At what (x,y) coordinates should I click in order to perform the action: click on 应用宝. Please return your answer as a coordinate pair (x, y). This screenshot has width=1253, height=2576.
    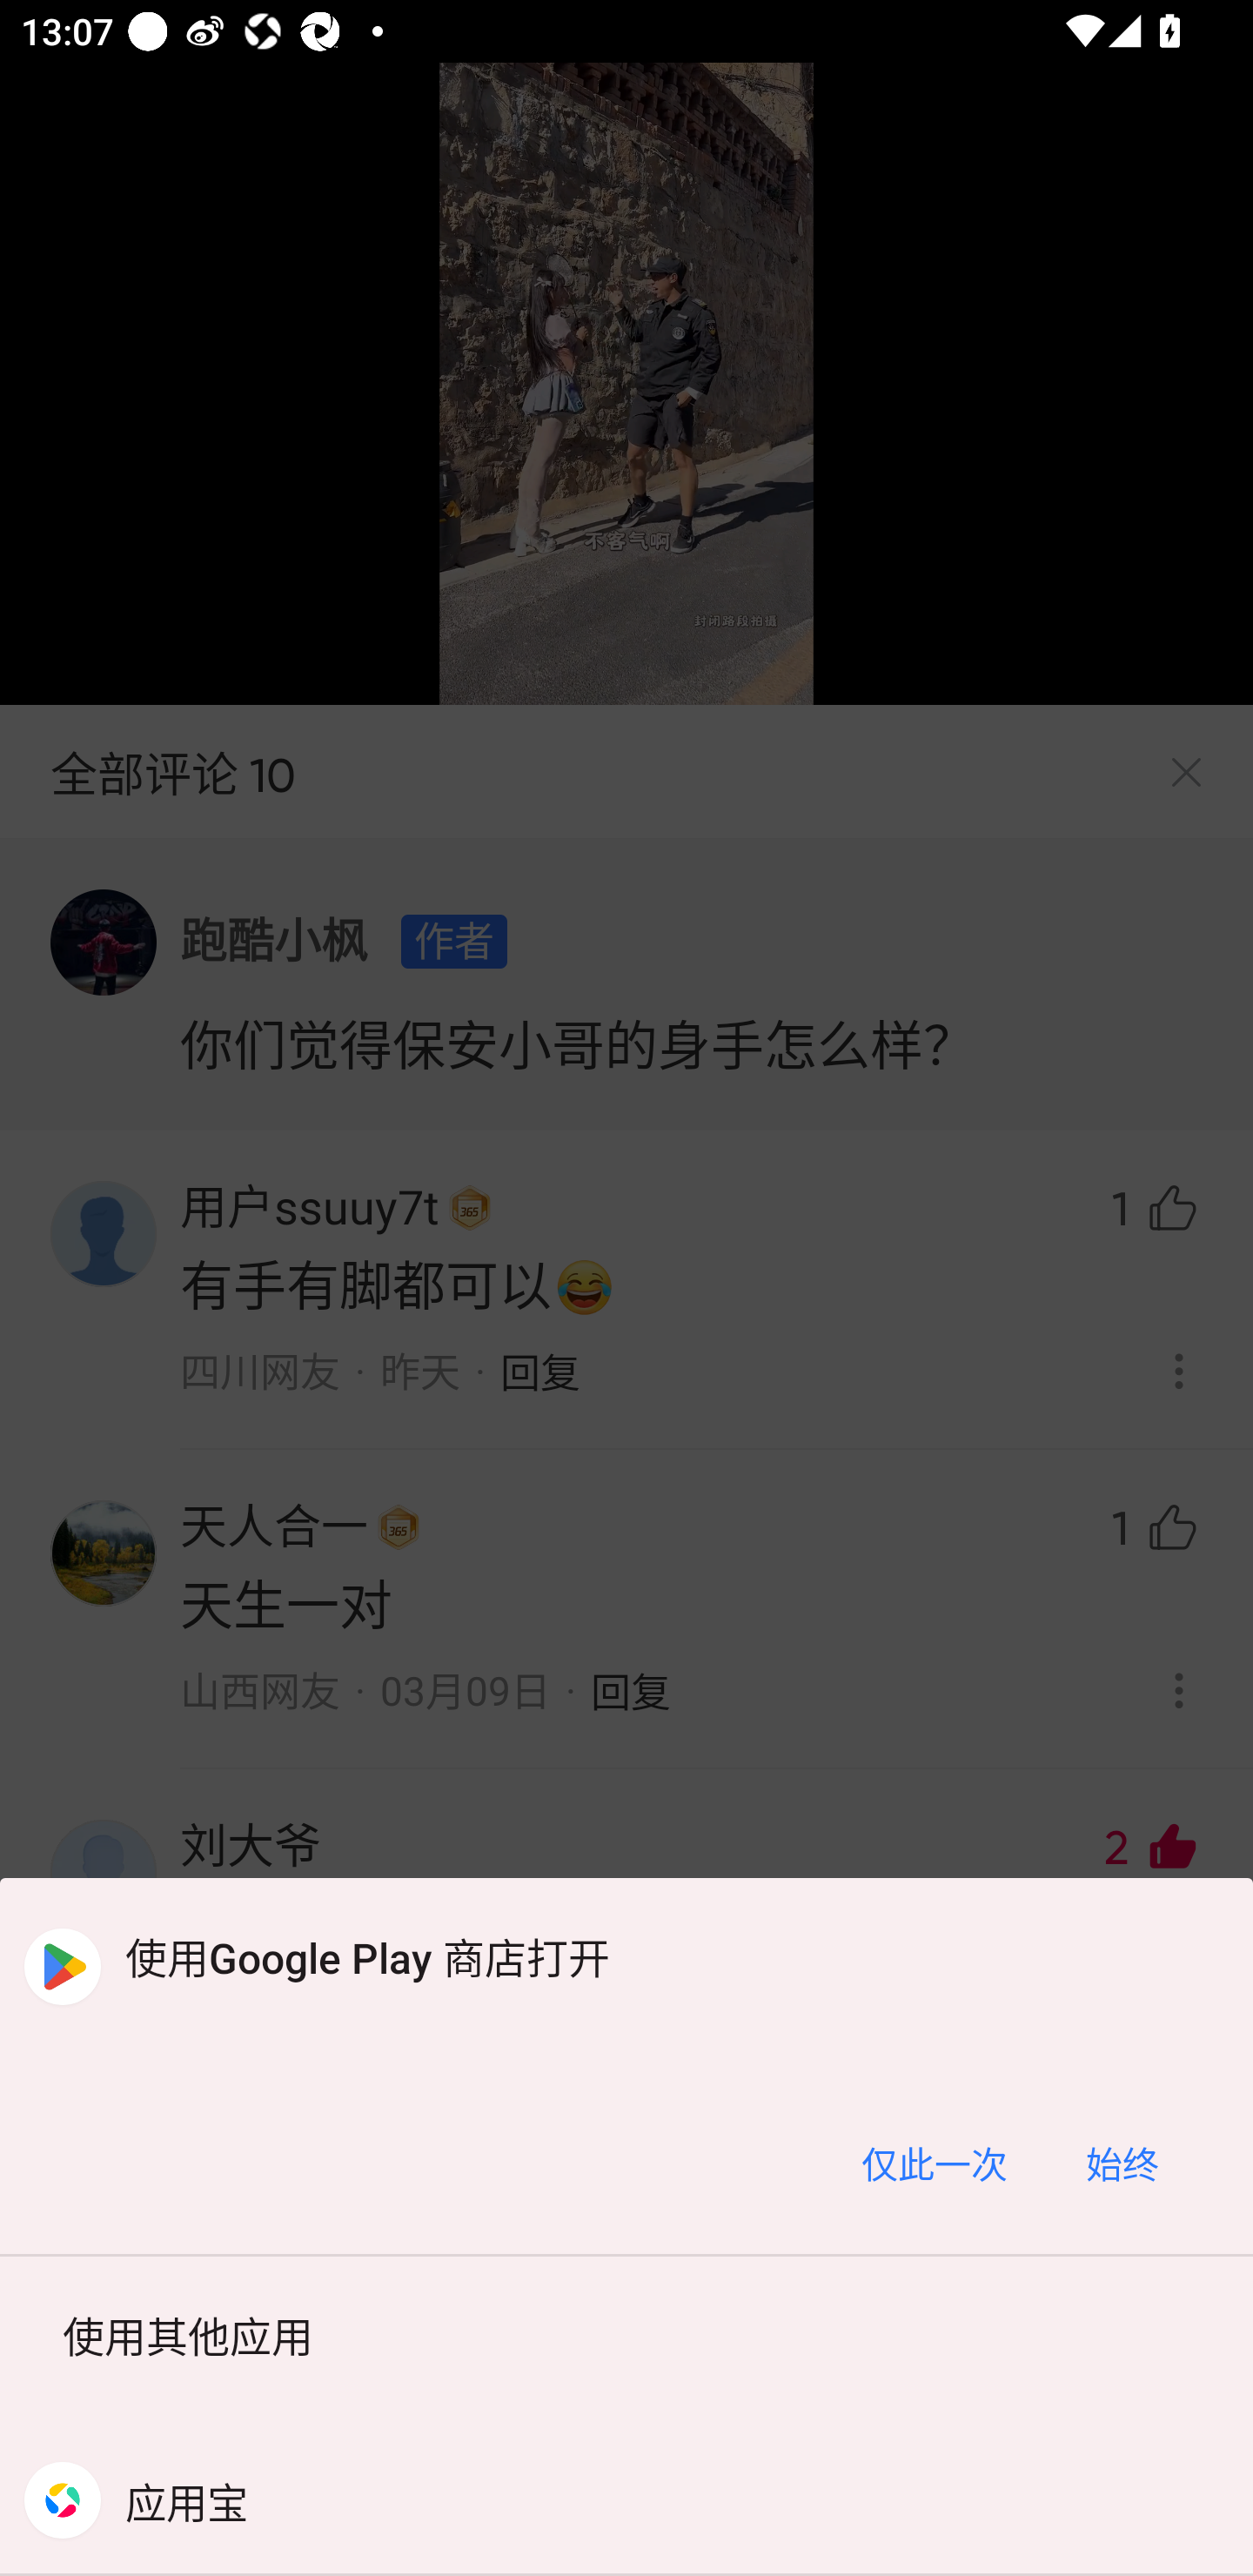
    Looking at the image, I should click on (626, 2499).